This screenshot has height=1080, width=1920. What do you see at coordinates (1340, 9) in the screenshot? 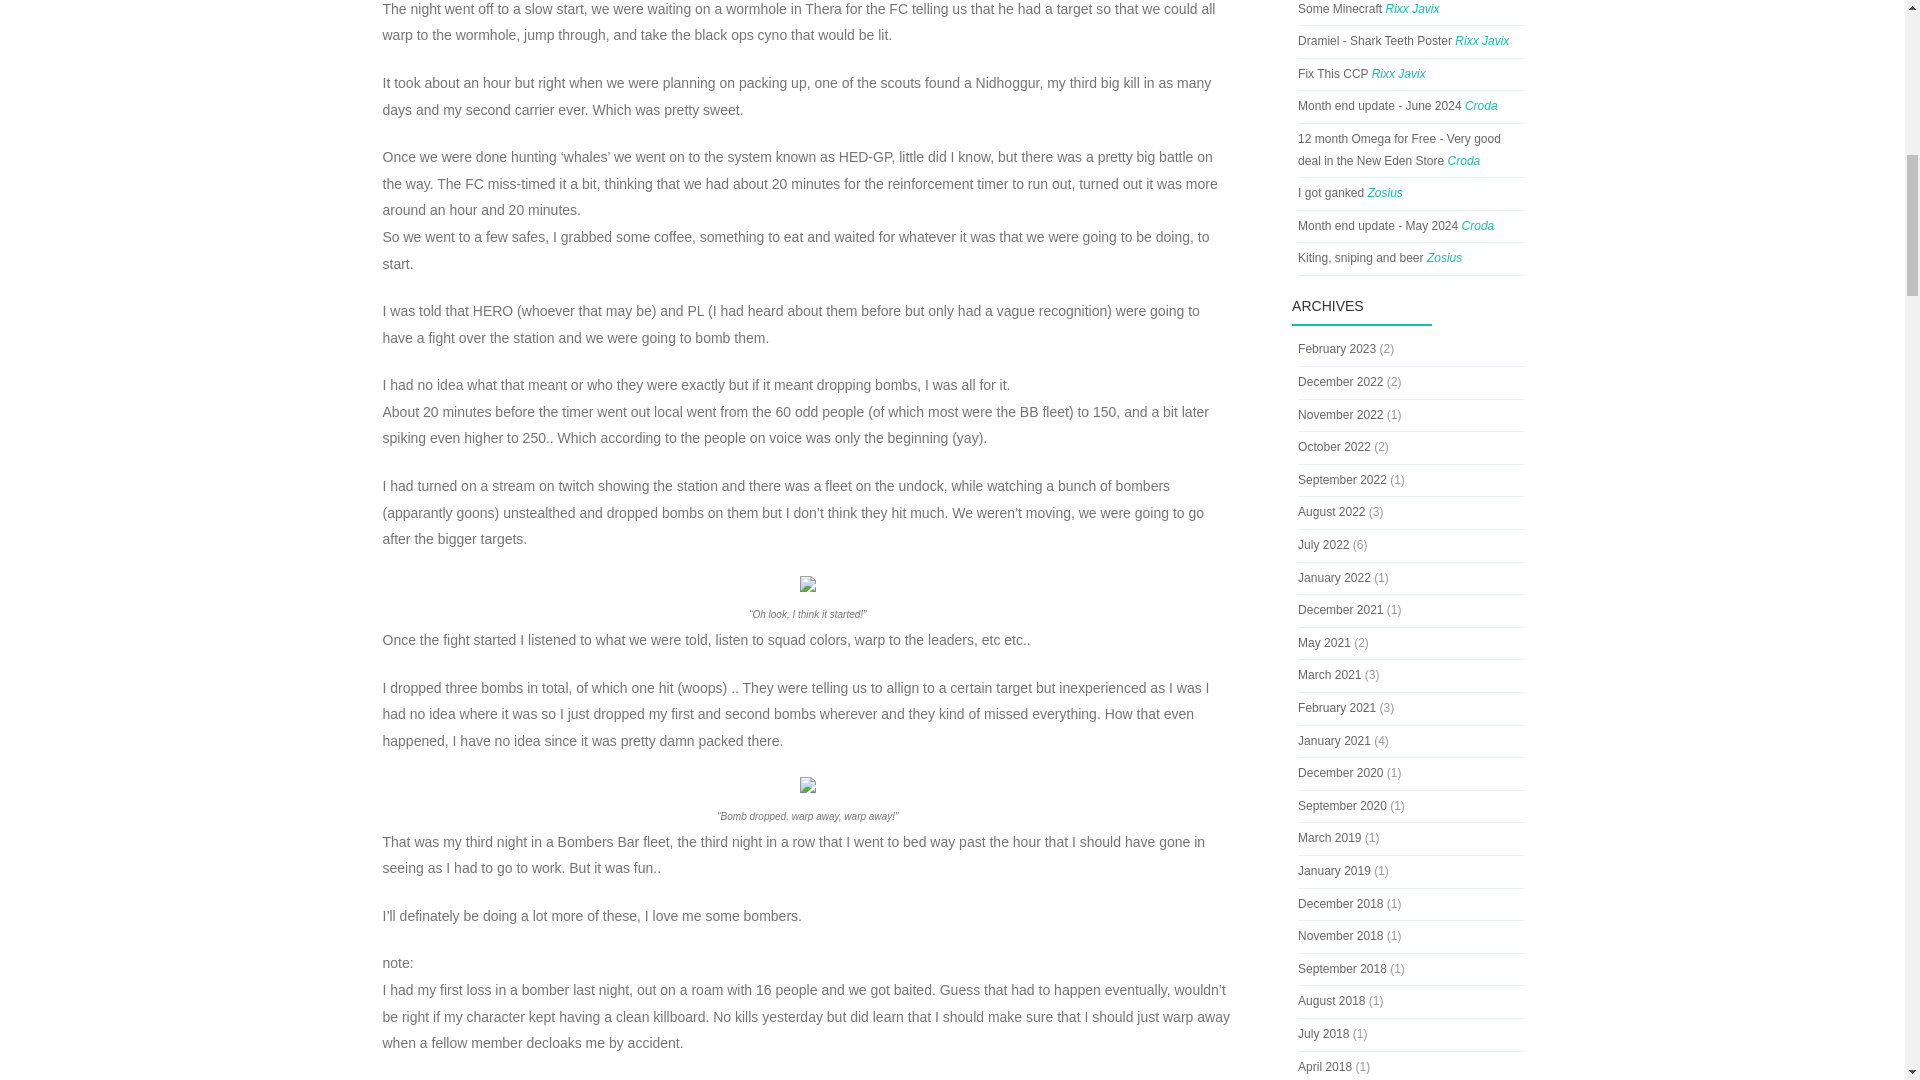
I see `Some Minecraft` at bounding box center [1340, 9].